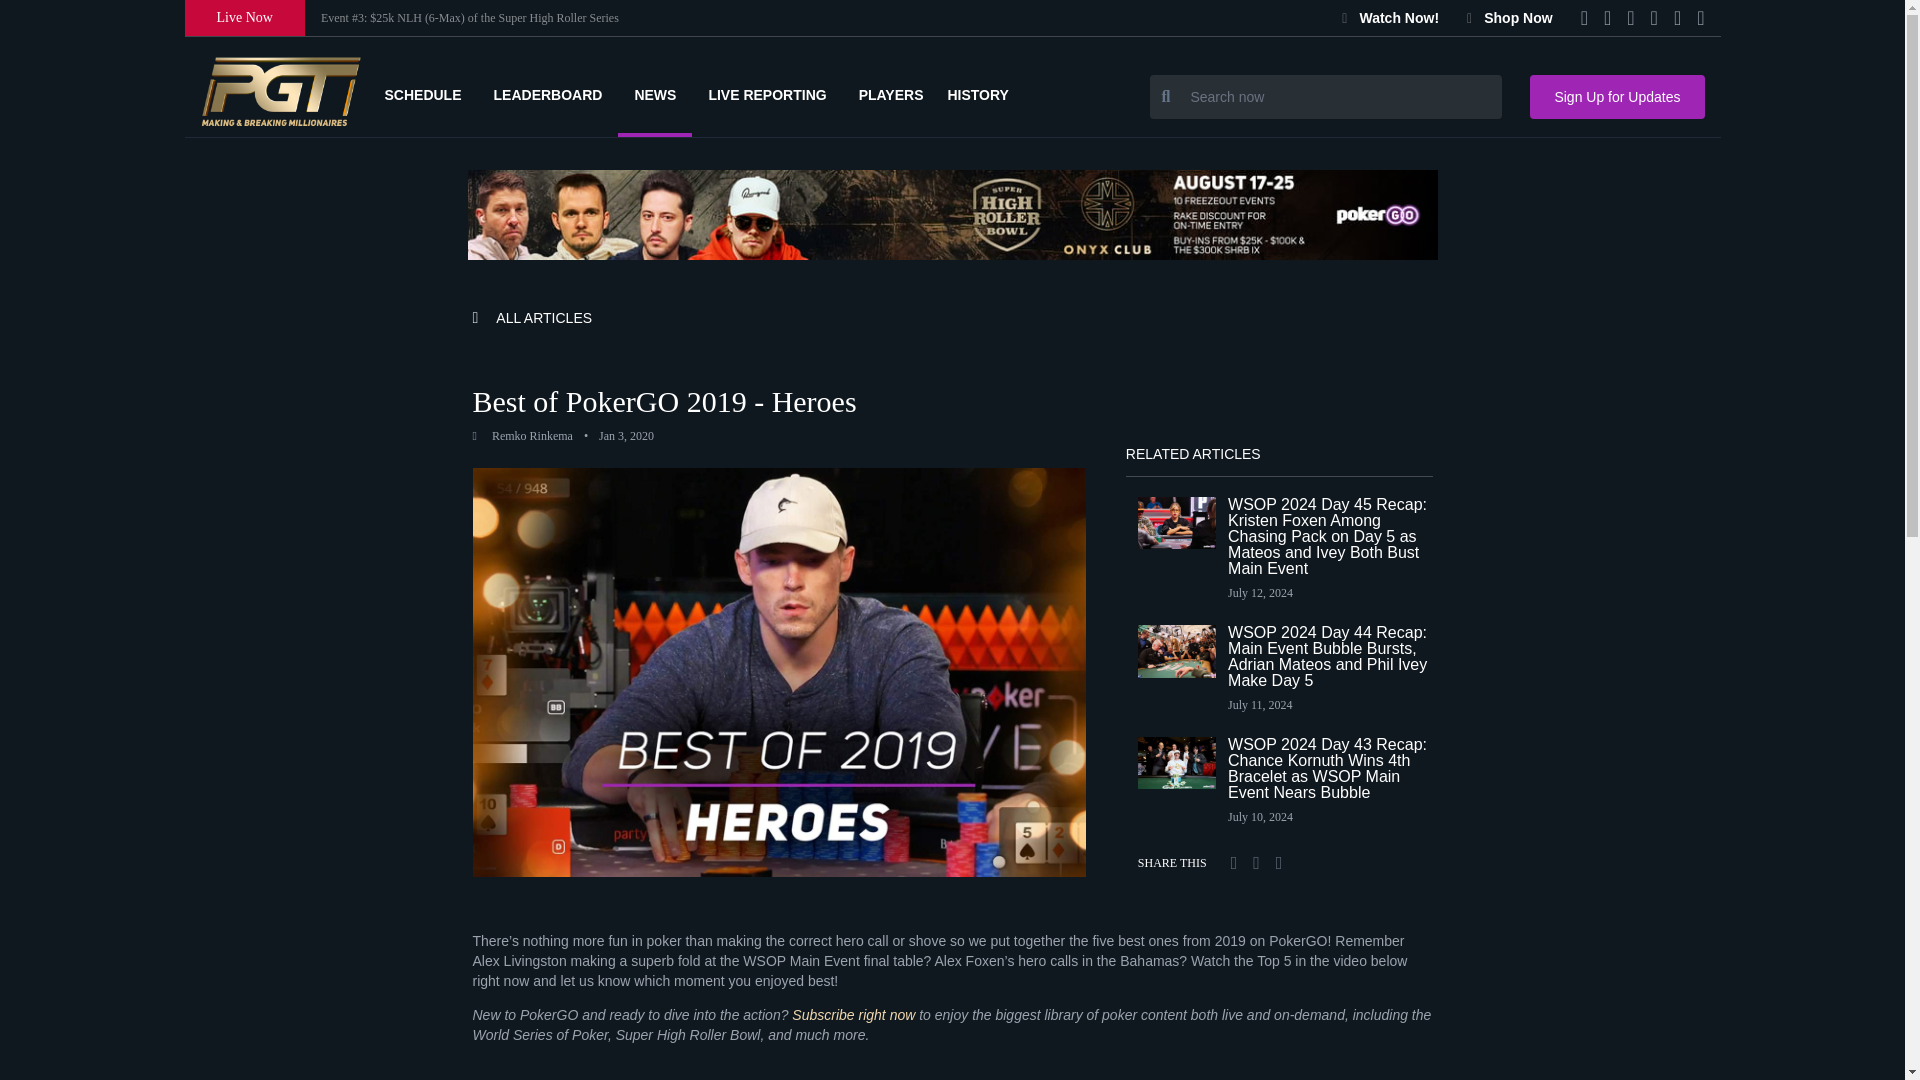 Image resolution: width=1920 pixels, height=1080 pixels. What do you see at coordinates (1617, 96) in the screenshot?
I see `Sign Up for Updates` at bounding box center [1617, 96].